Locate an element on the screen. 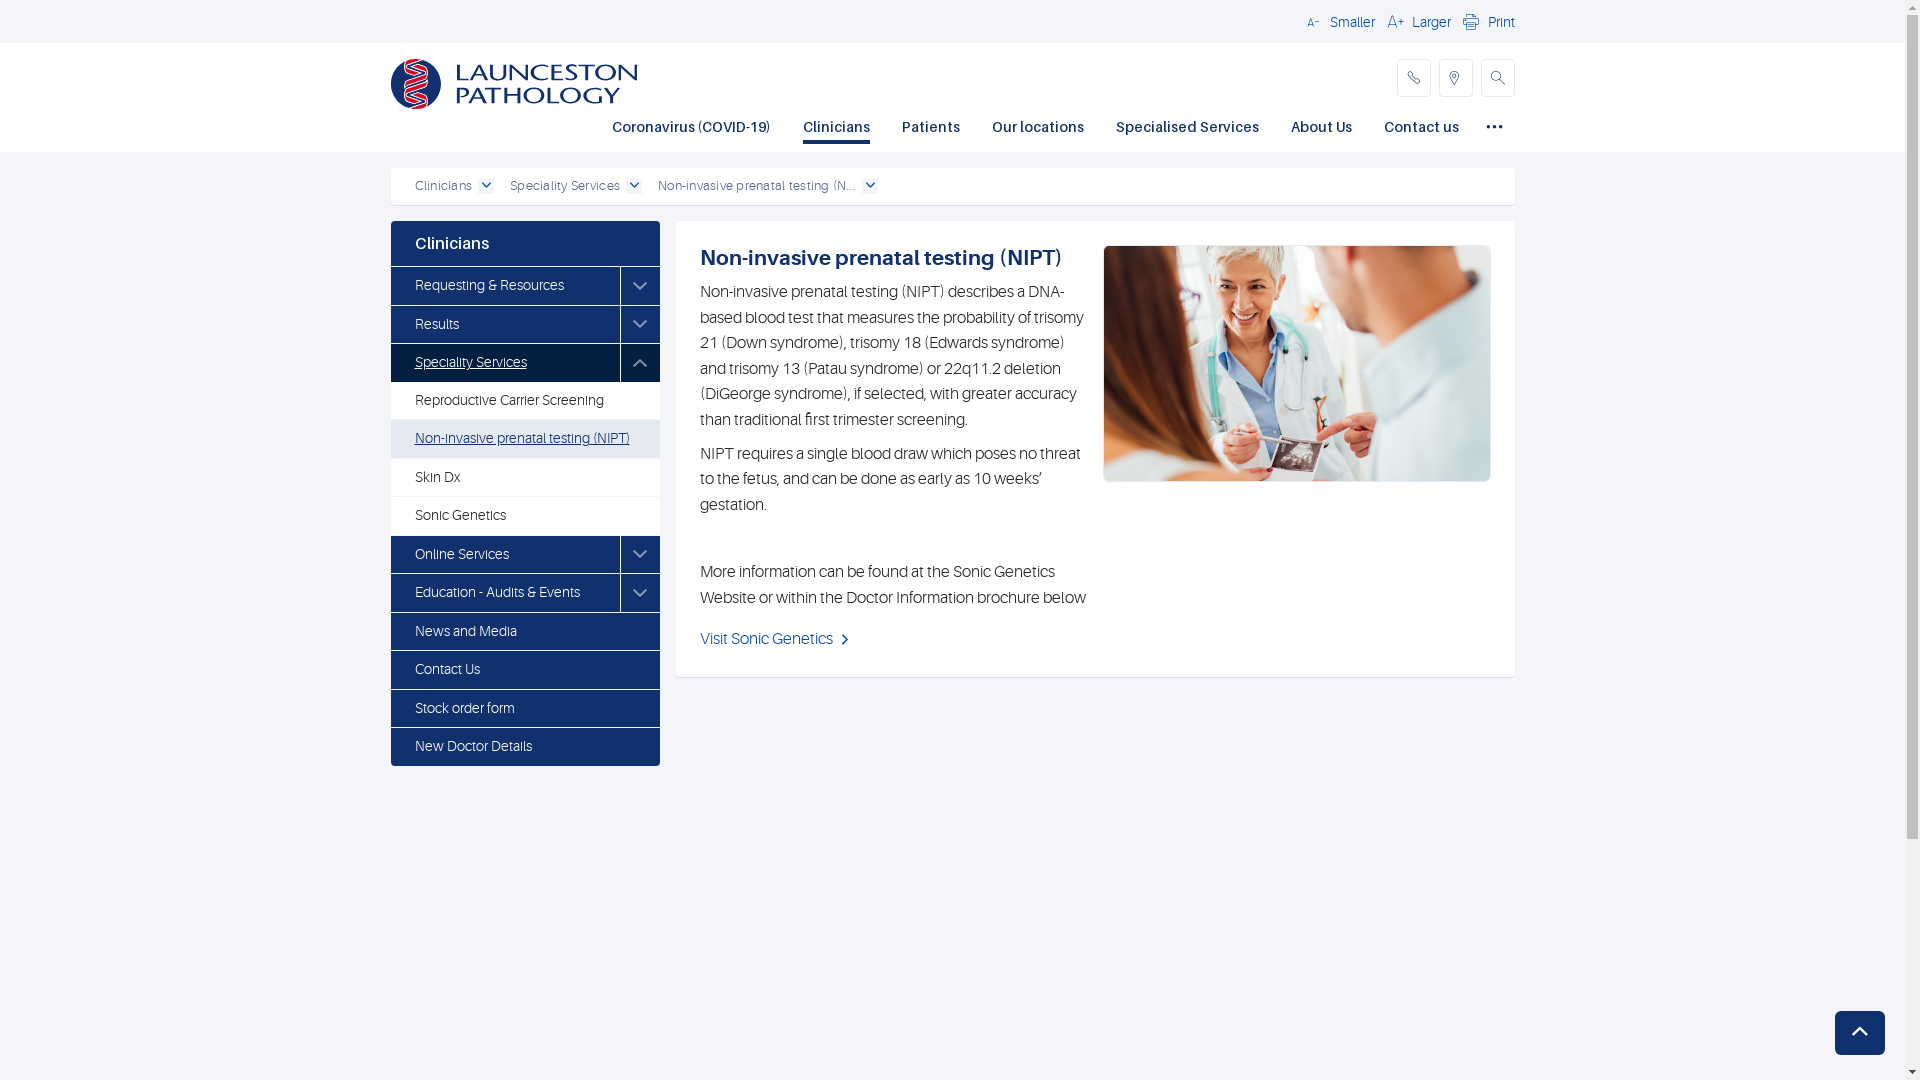 The height and width of the screenshot is (1080, 1920). open dropdown is located at coordinates (634, 186).